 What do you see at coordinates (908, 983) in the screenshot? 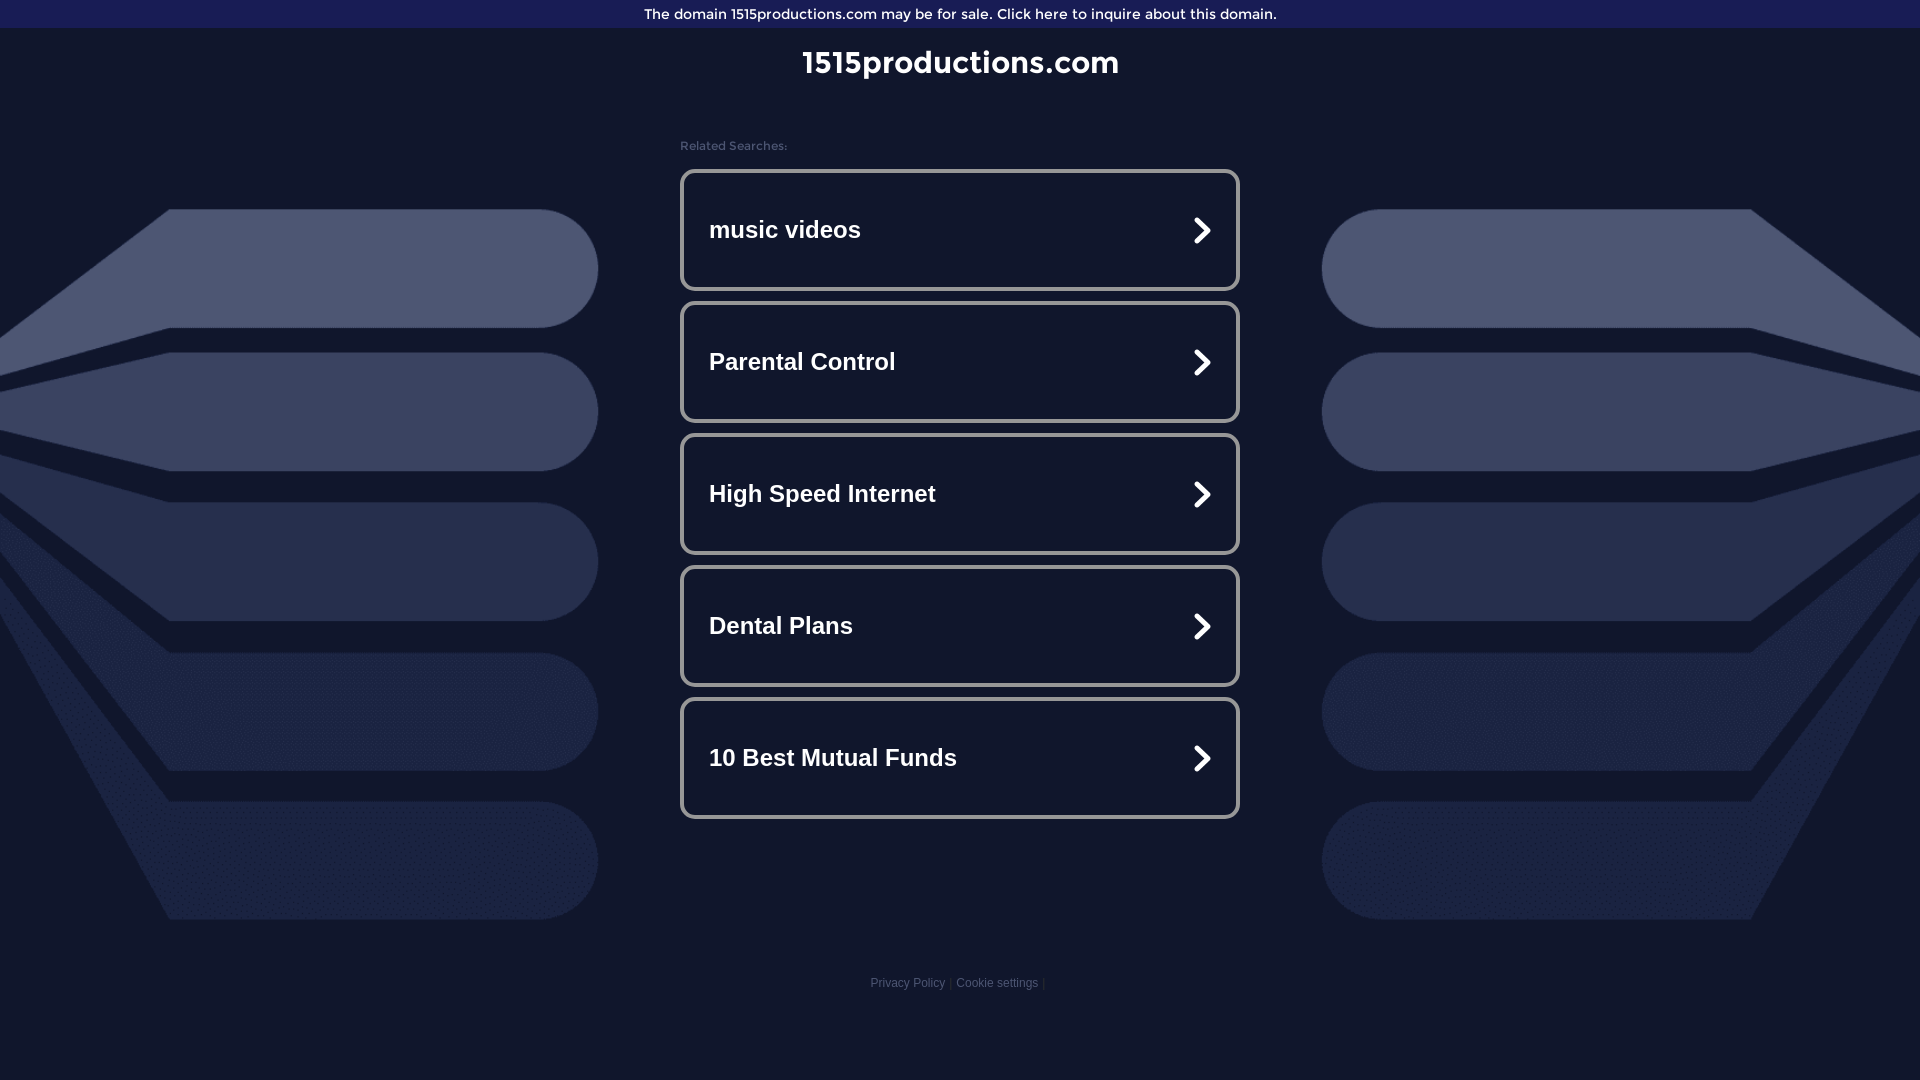
I see `Privacy Policy` at bounding box center [908, 983].